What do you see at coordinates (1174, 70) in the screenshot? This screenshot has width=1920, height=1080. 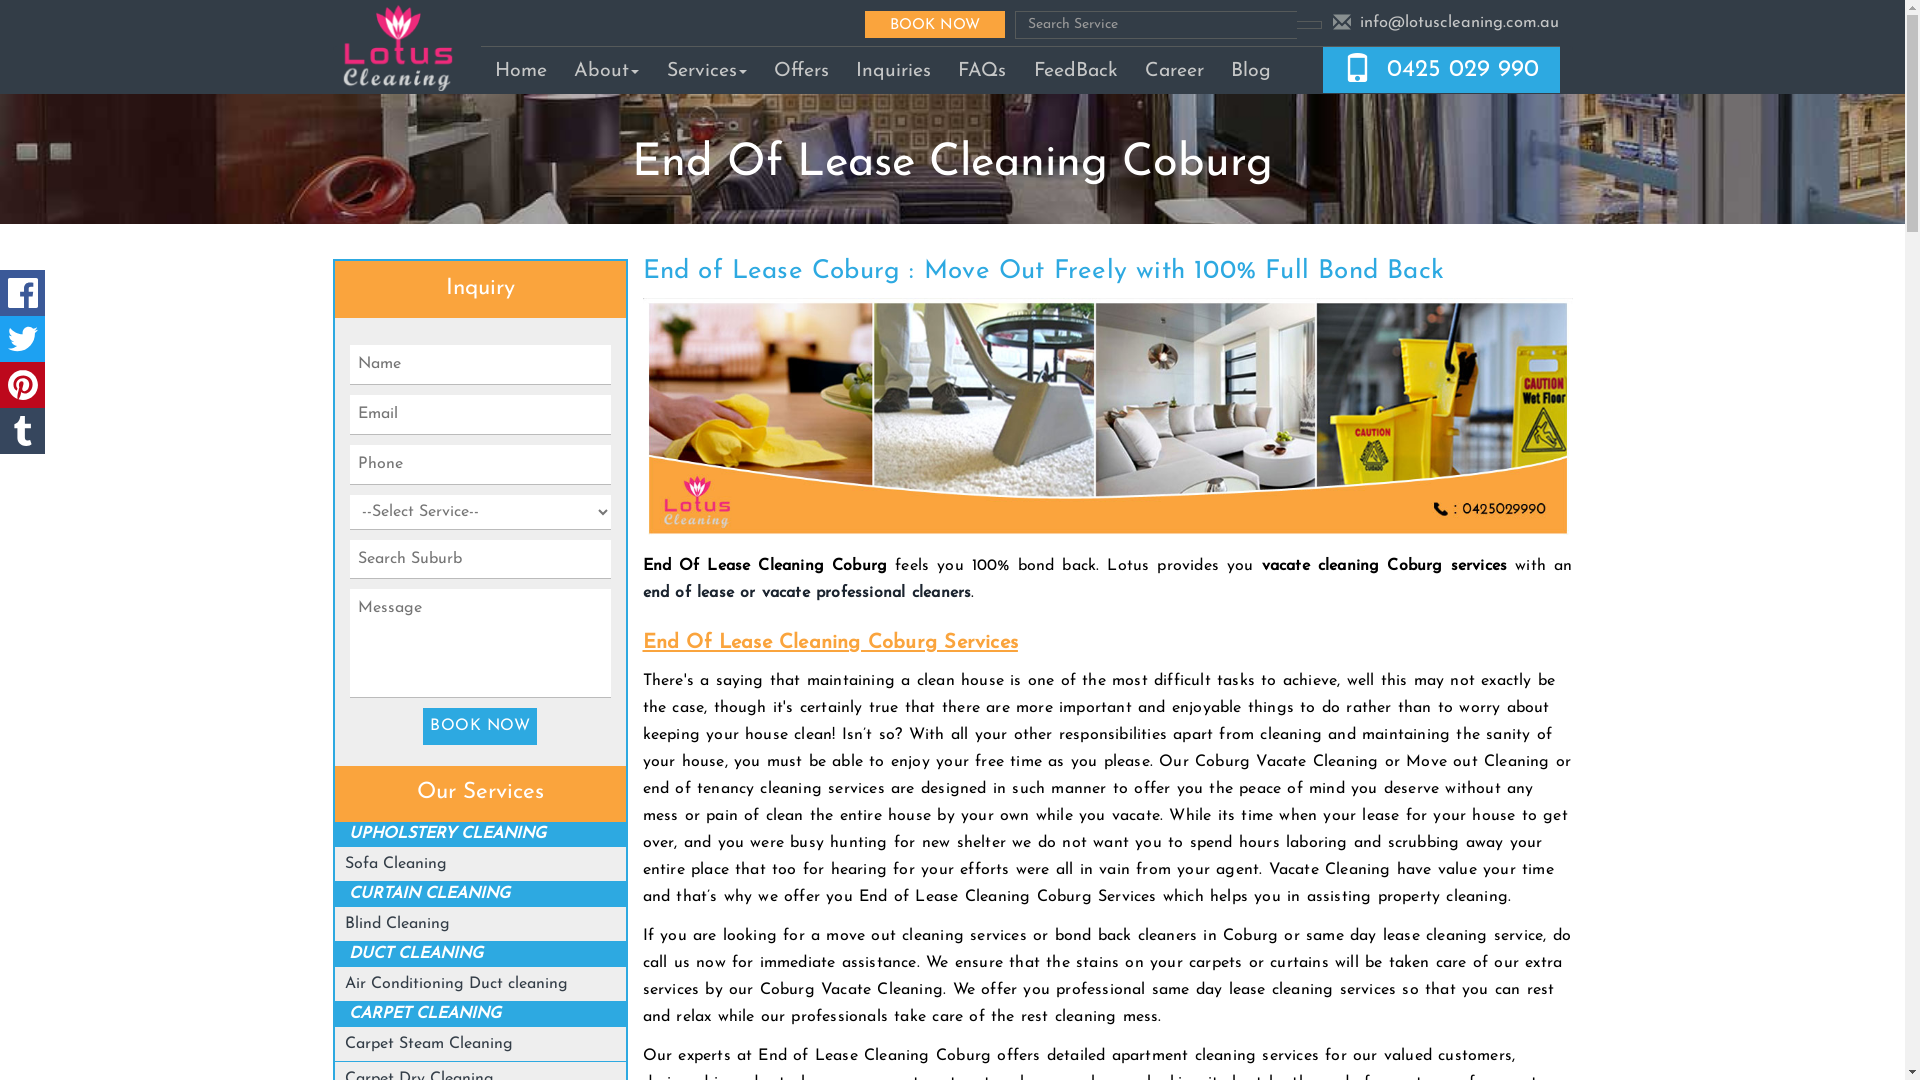 I see `Career` at bounding box center [1174, 70].